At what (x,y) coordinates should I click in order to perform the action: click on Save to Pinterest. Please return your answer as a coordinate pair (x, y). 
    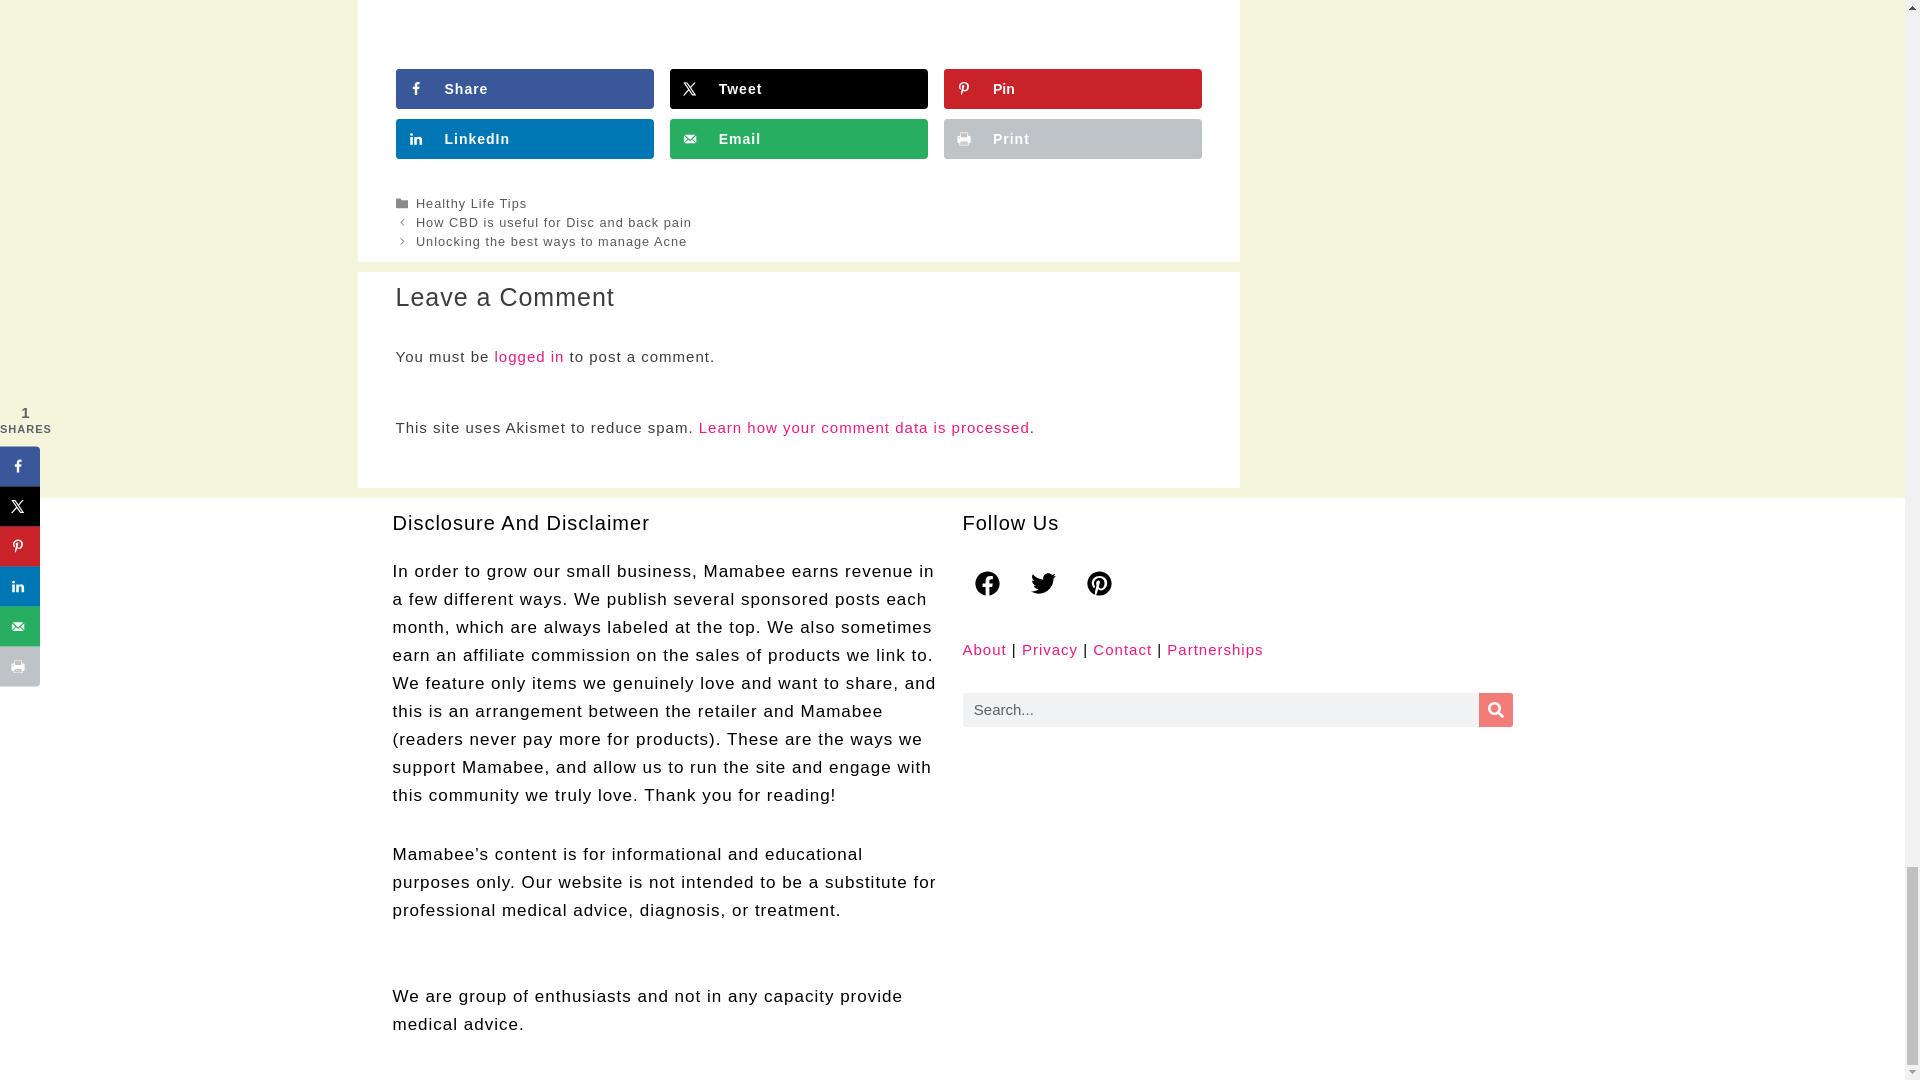
    Looking at the image, I should click on (1072, 89).